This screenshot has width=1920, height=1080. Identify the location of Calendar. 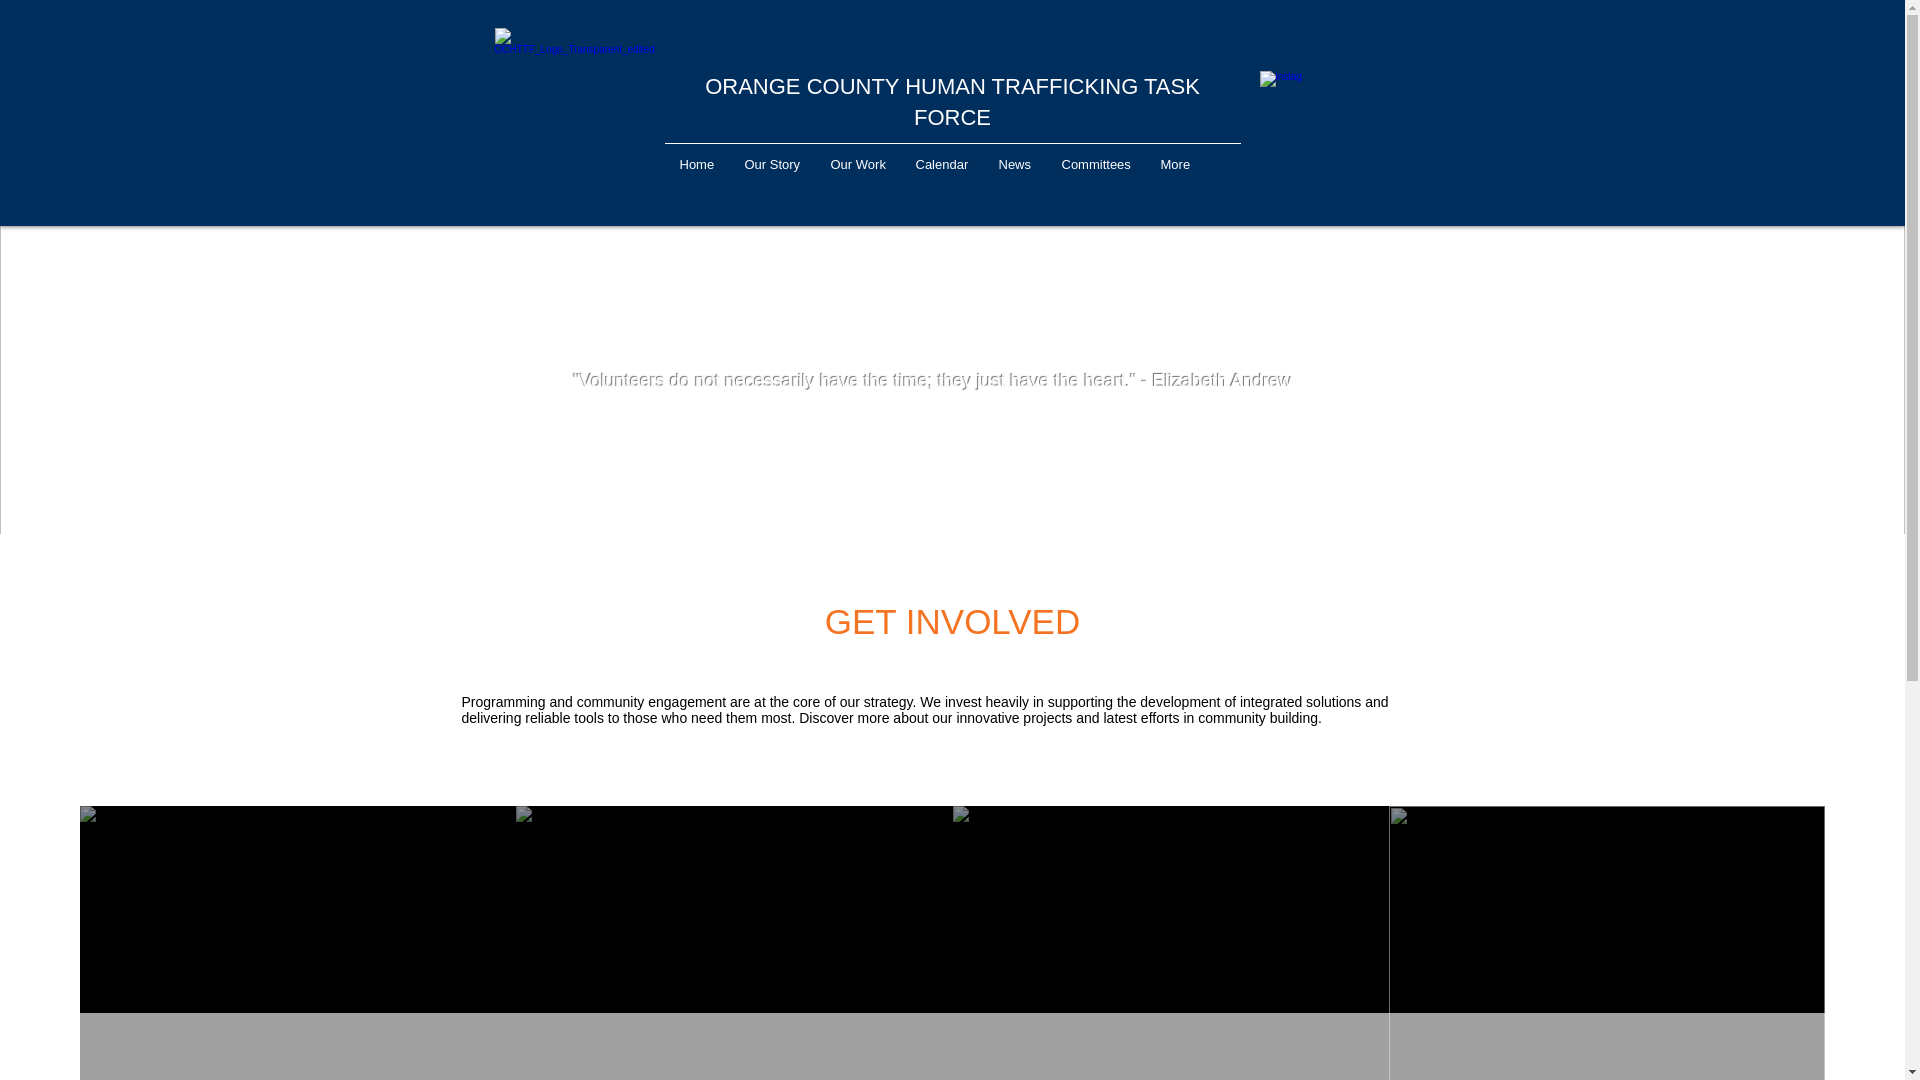
(942, 165).